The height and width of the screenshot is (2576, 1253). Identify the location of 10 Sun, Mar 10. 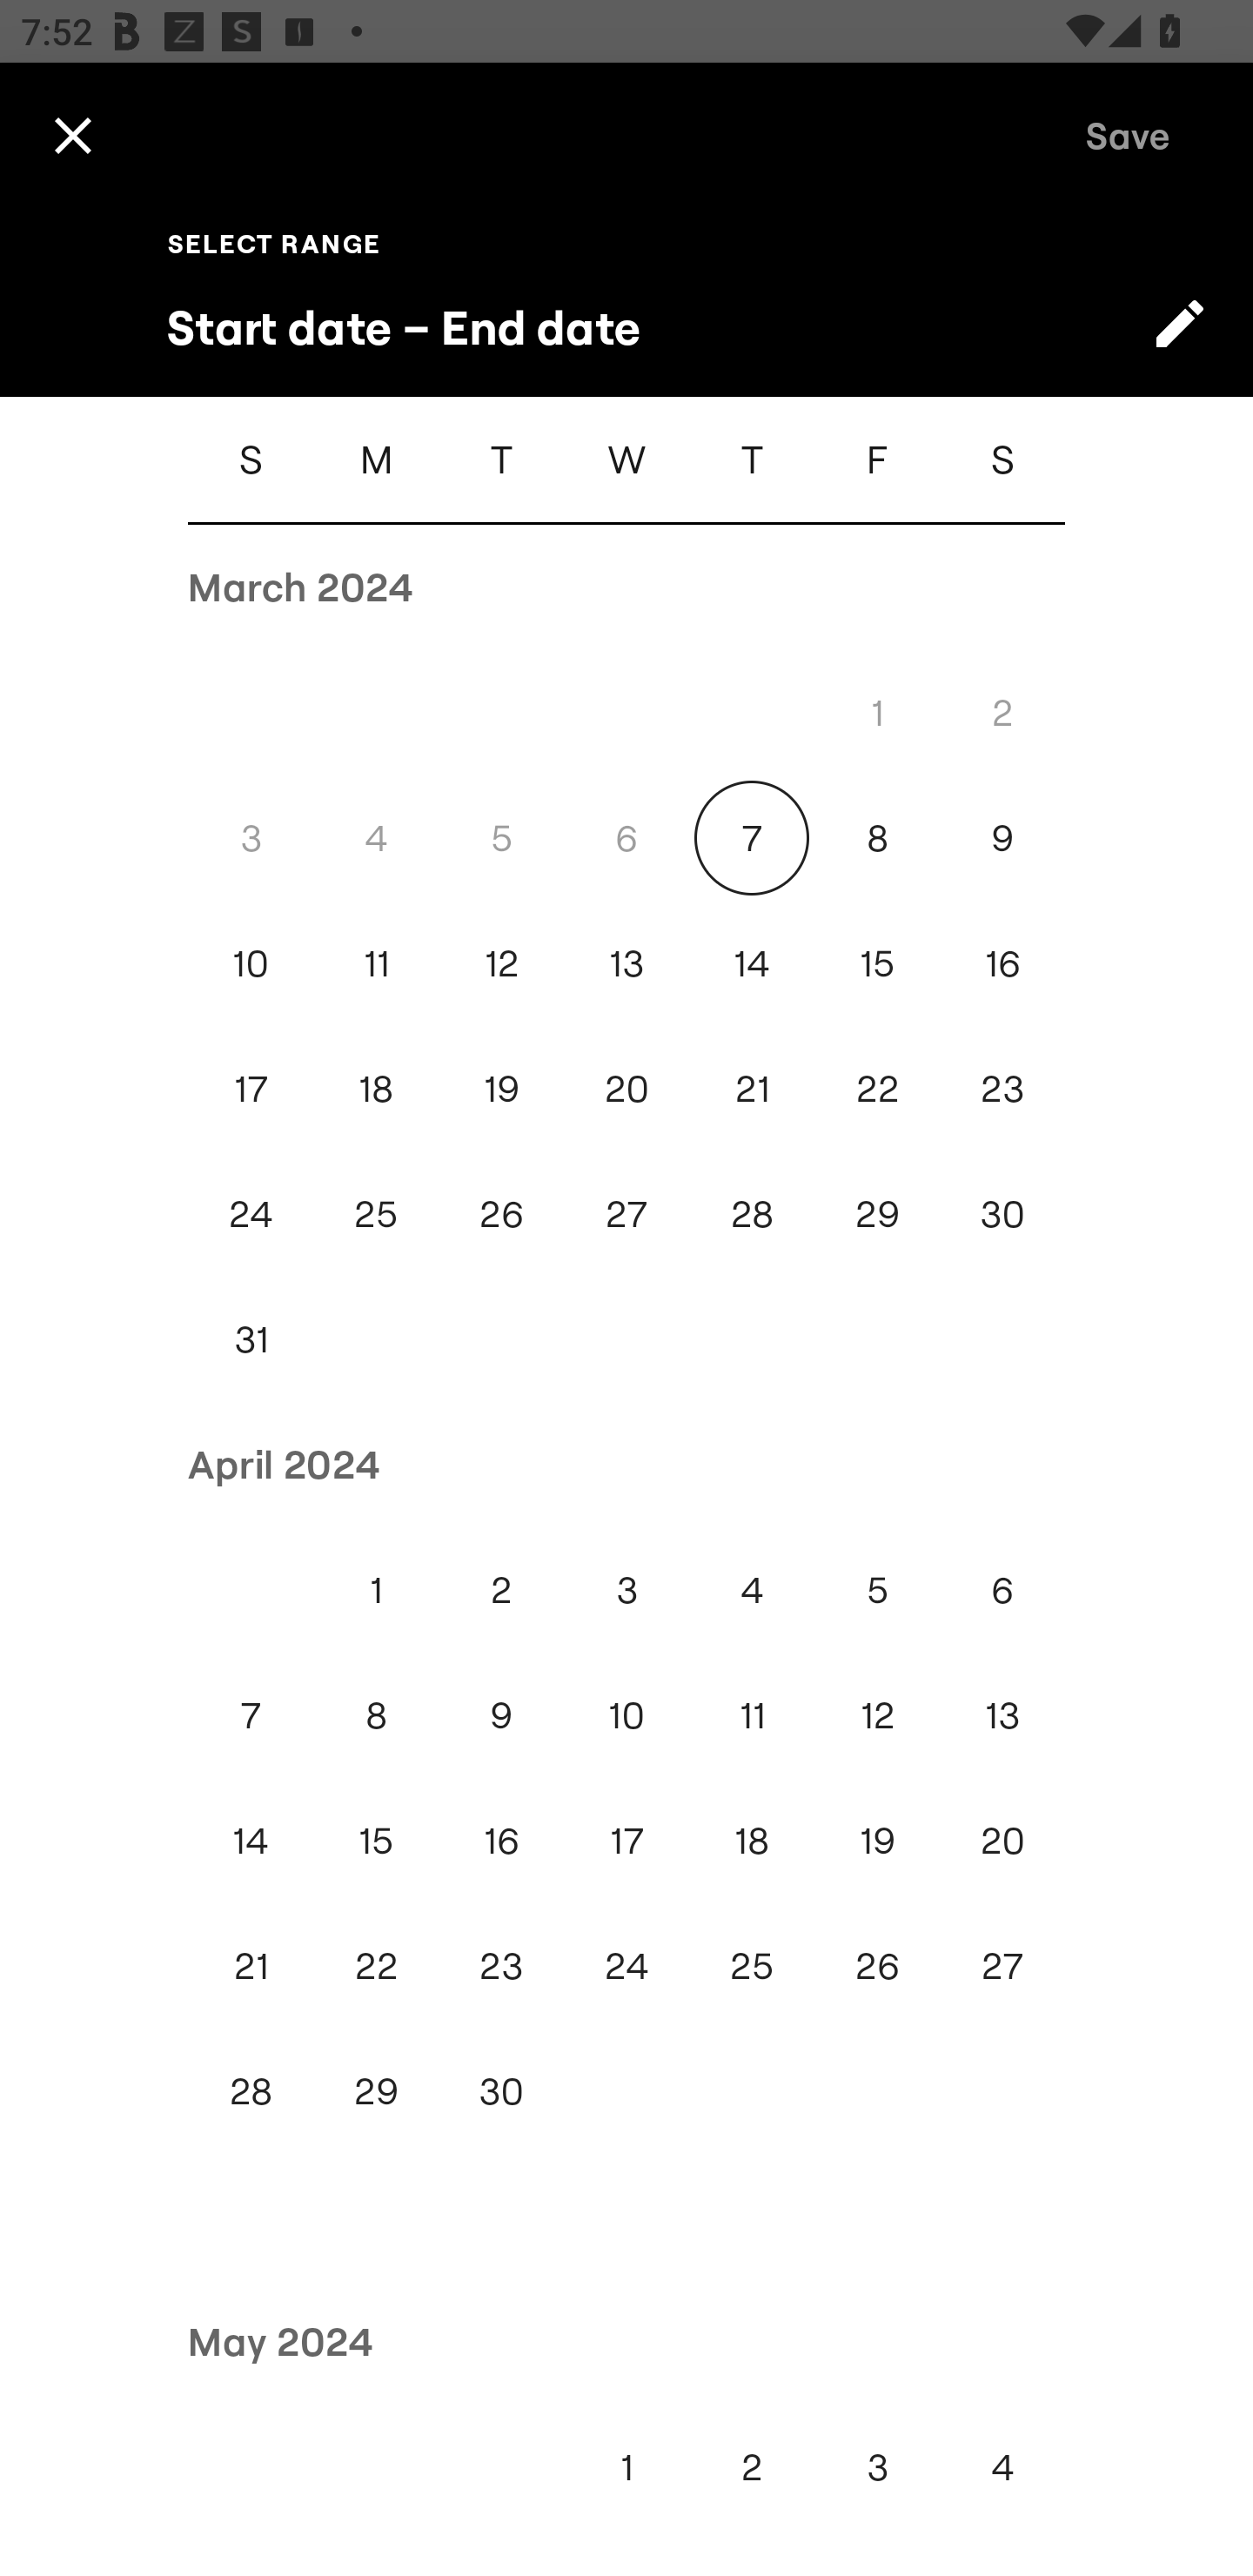
(251, 963).